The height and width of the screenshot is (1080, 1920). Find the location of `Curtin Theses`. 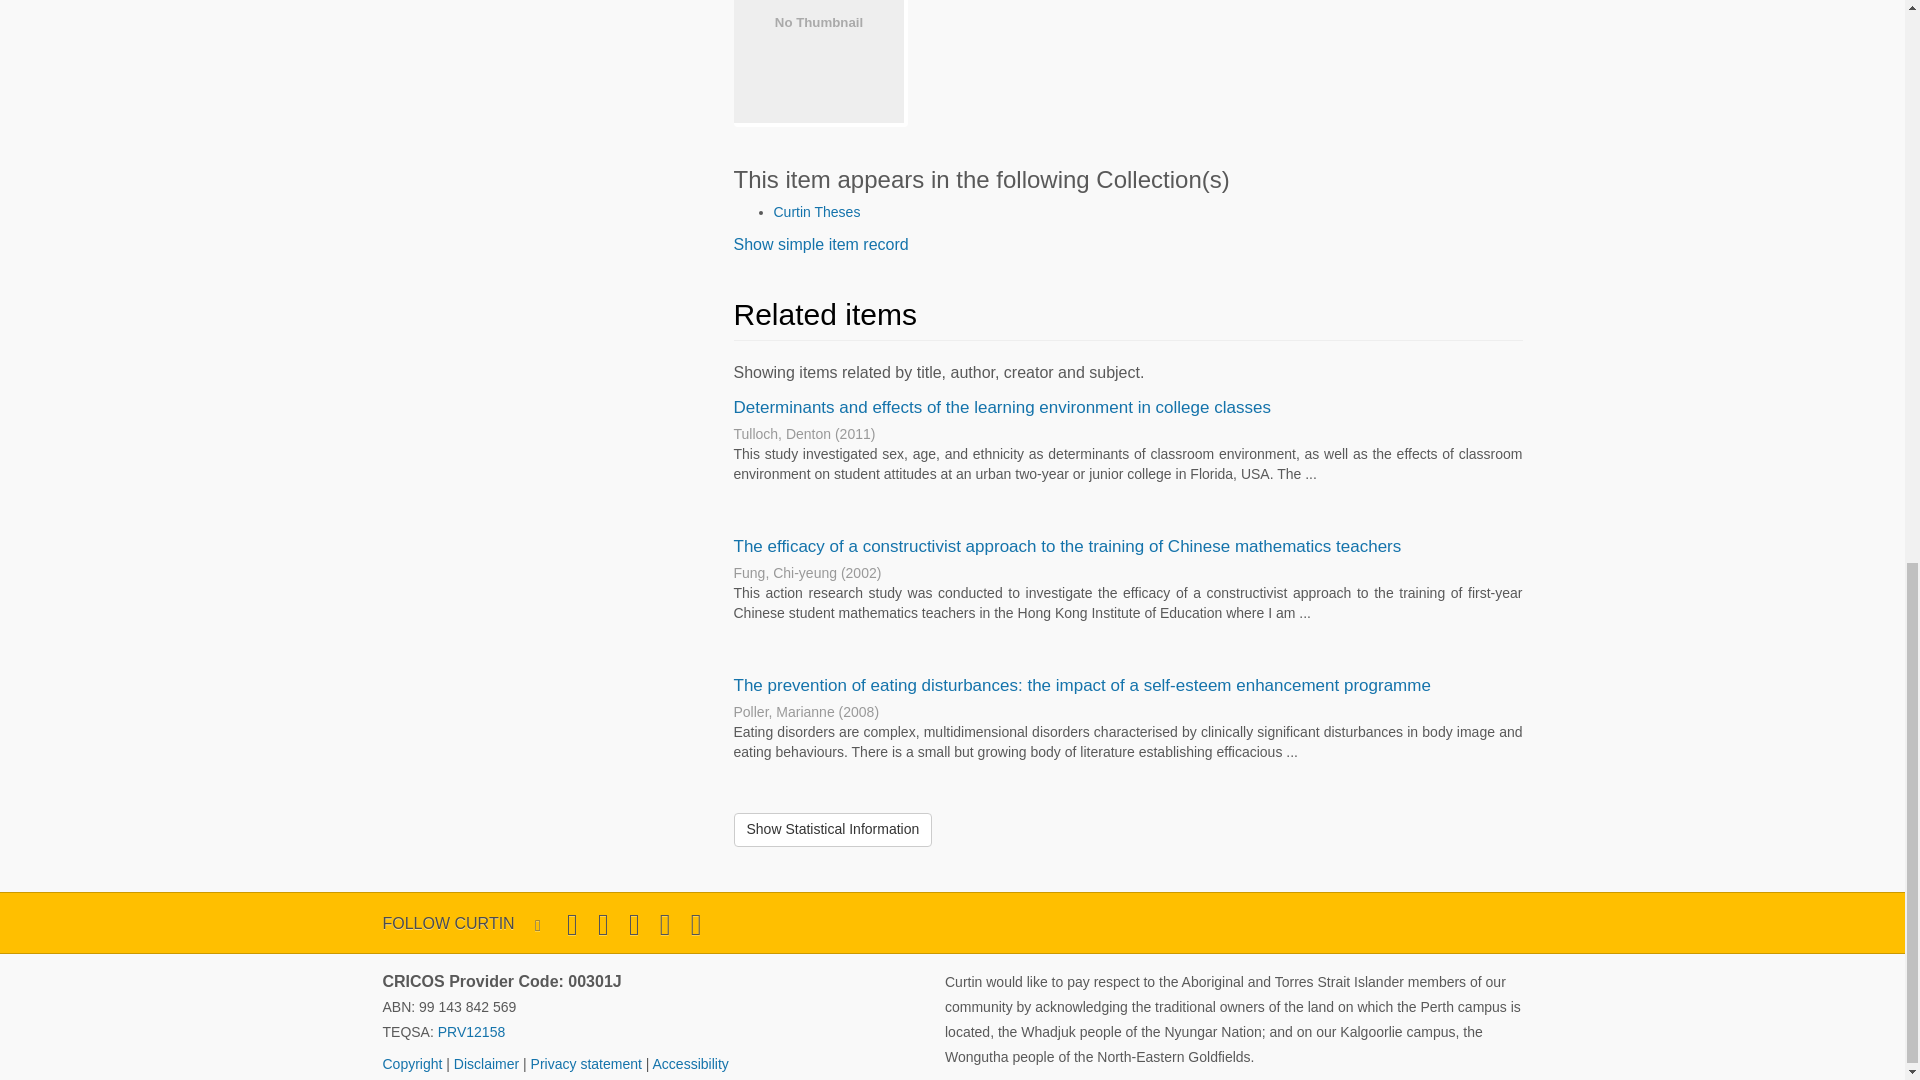

Curtin Theses is located at coordinates (816, 212).